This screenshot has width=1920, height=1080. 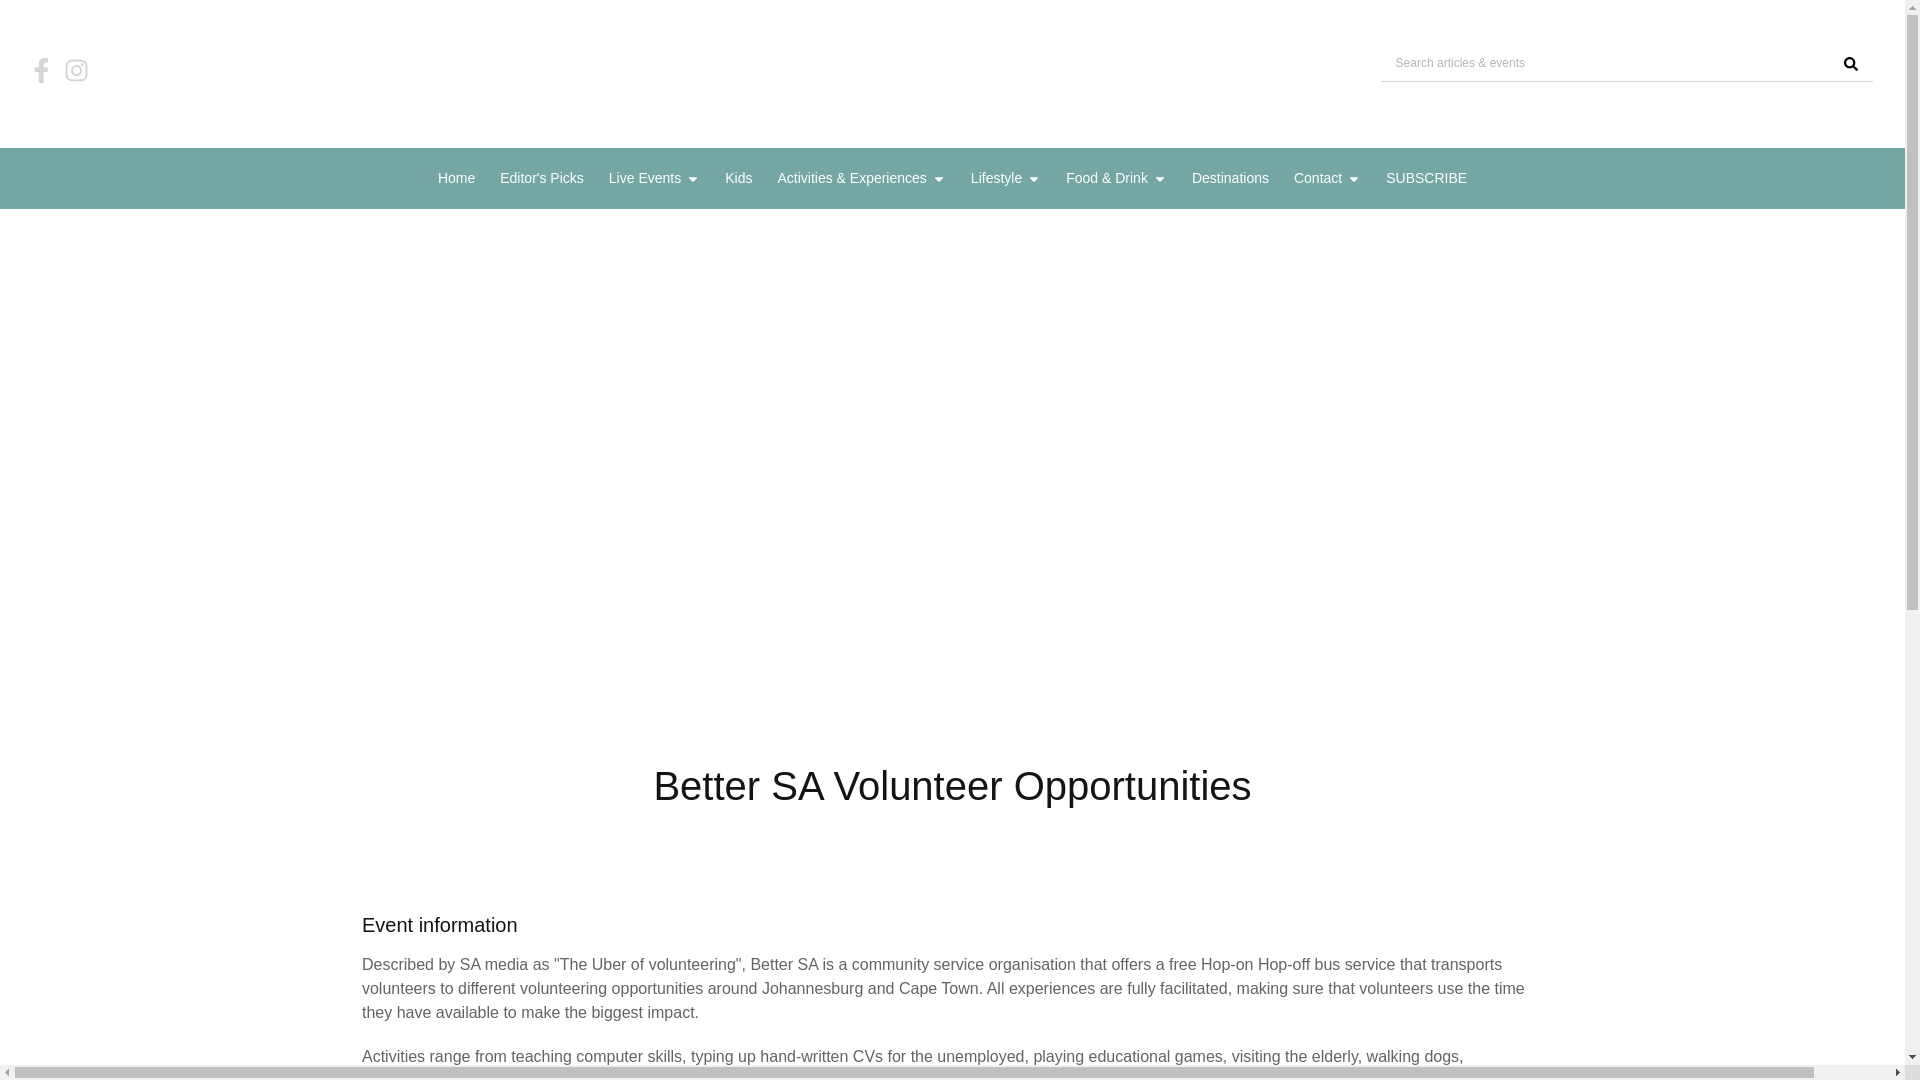 What do you see at coordinates (644, 178) in the screenshot?
I see `Live Events` at bounding box center [644, 178].